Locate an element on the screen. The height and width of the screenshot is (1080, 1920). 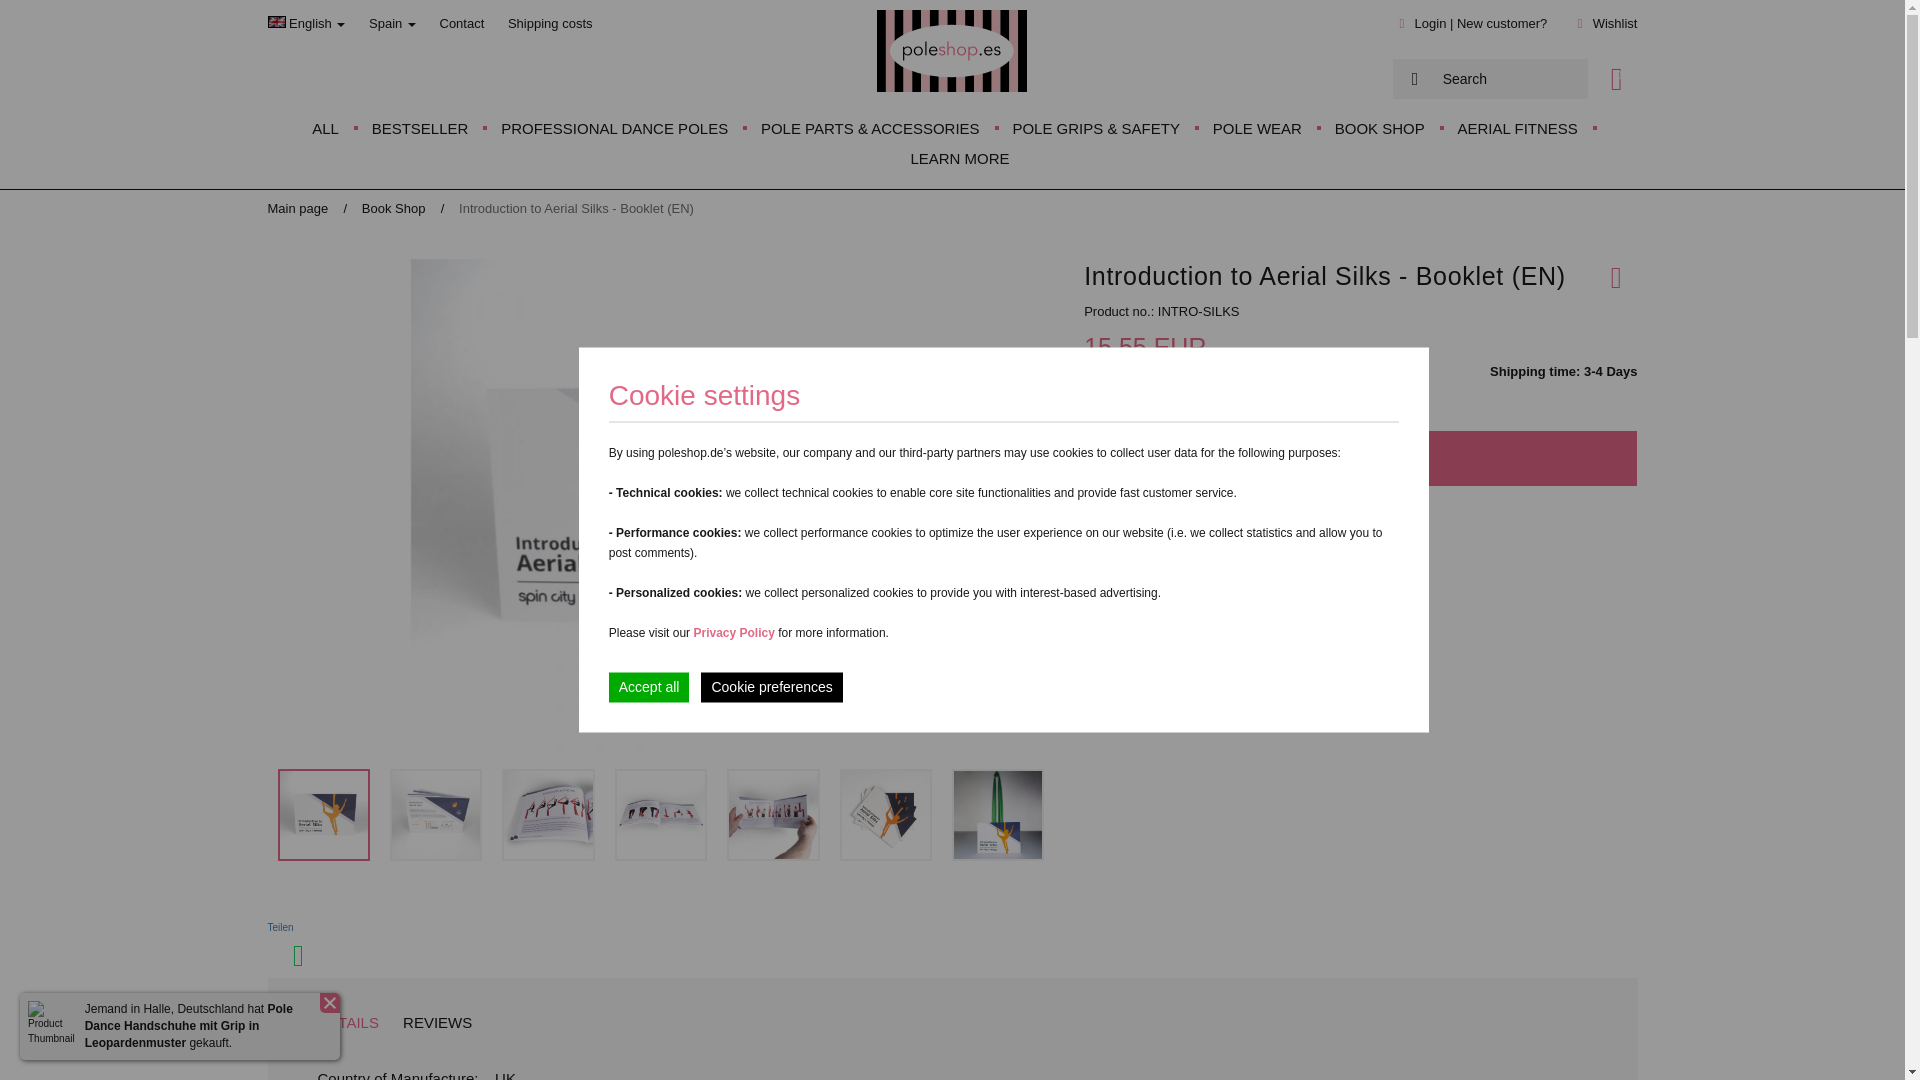
 Add to cart  is located at coordinates (1360, 458).